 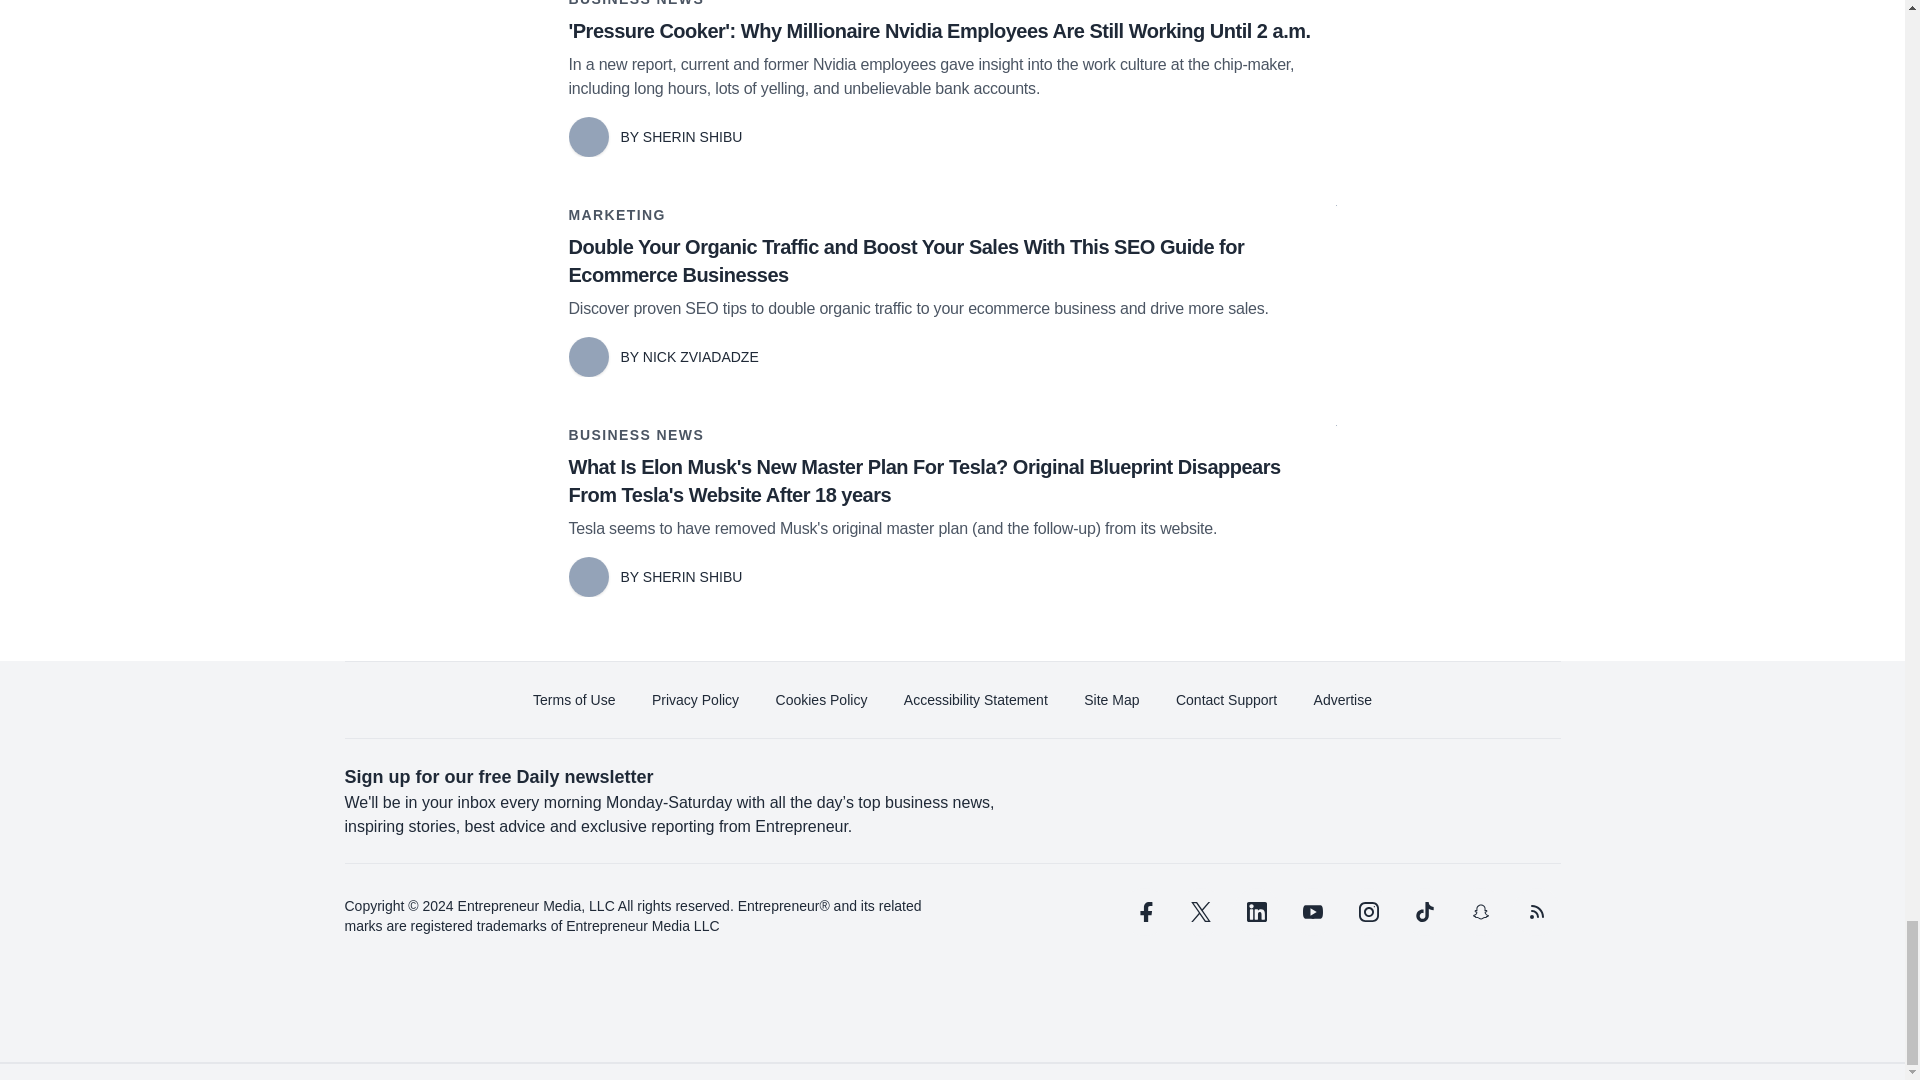 I want to click on instagram, so click(x=1368, y=912).